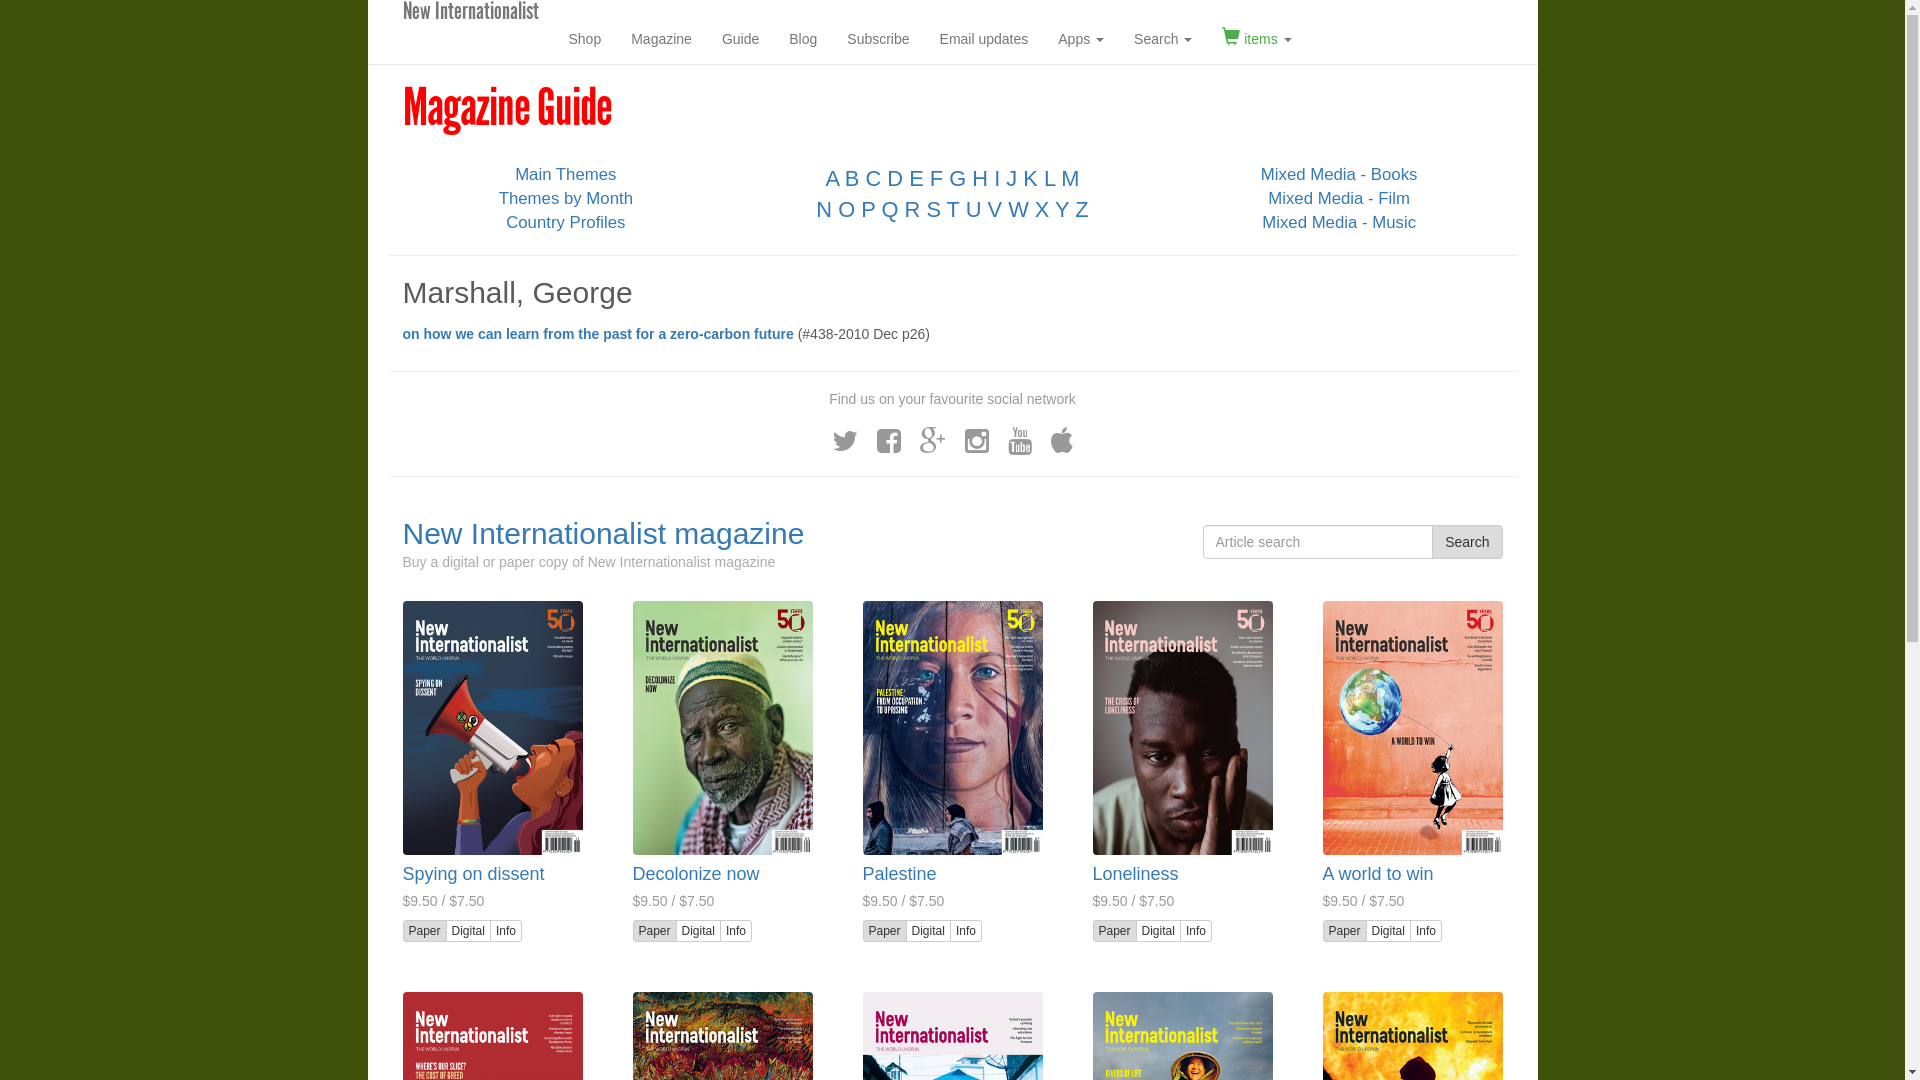 This screenshot has height=1080, width=1920. I want to click on N, so click(824, 210).